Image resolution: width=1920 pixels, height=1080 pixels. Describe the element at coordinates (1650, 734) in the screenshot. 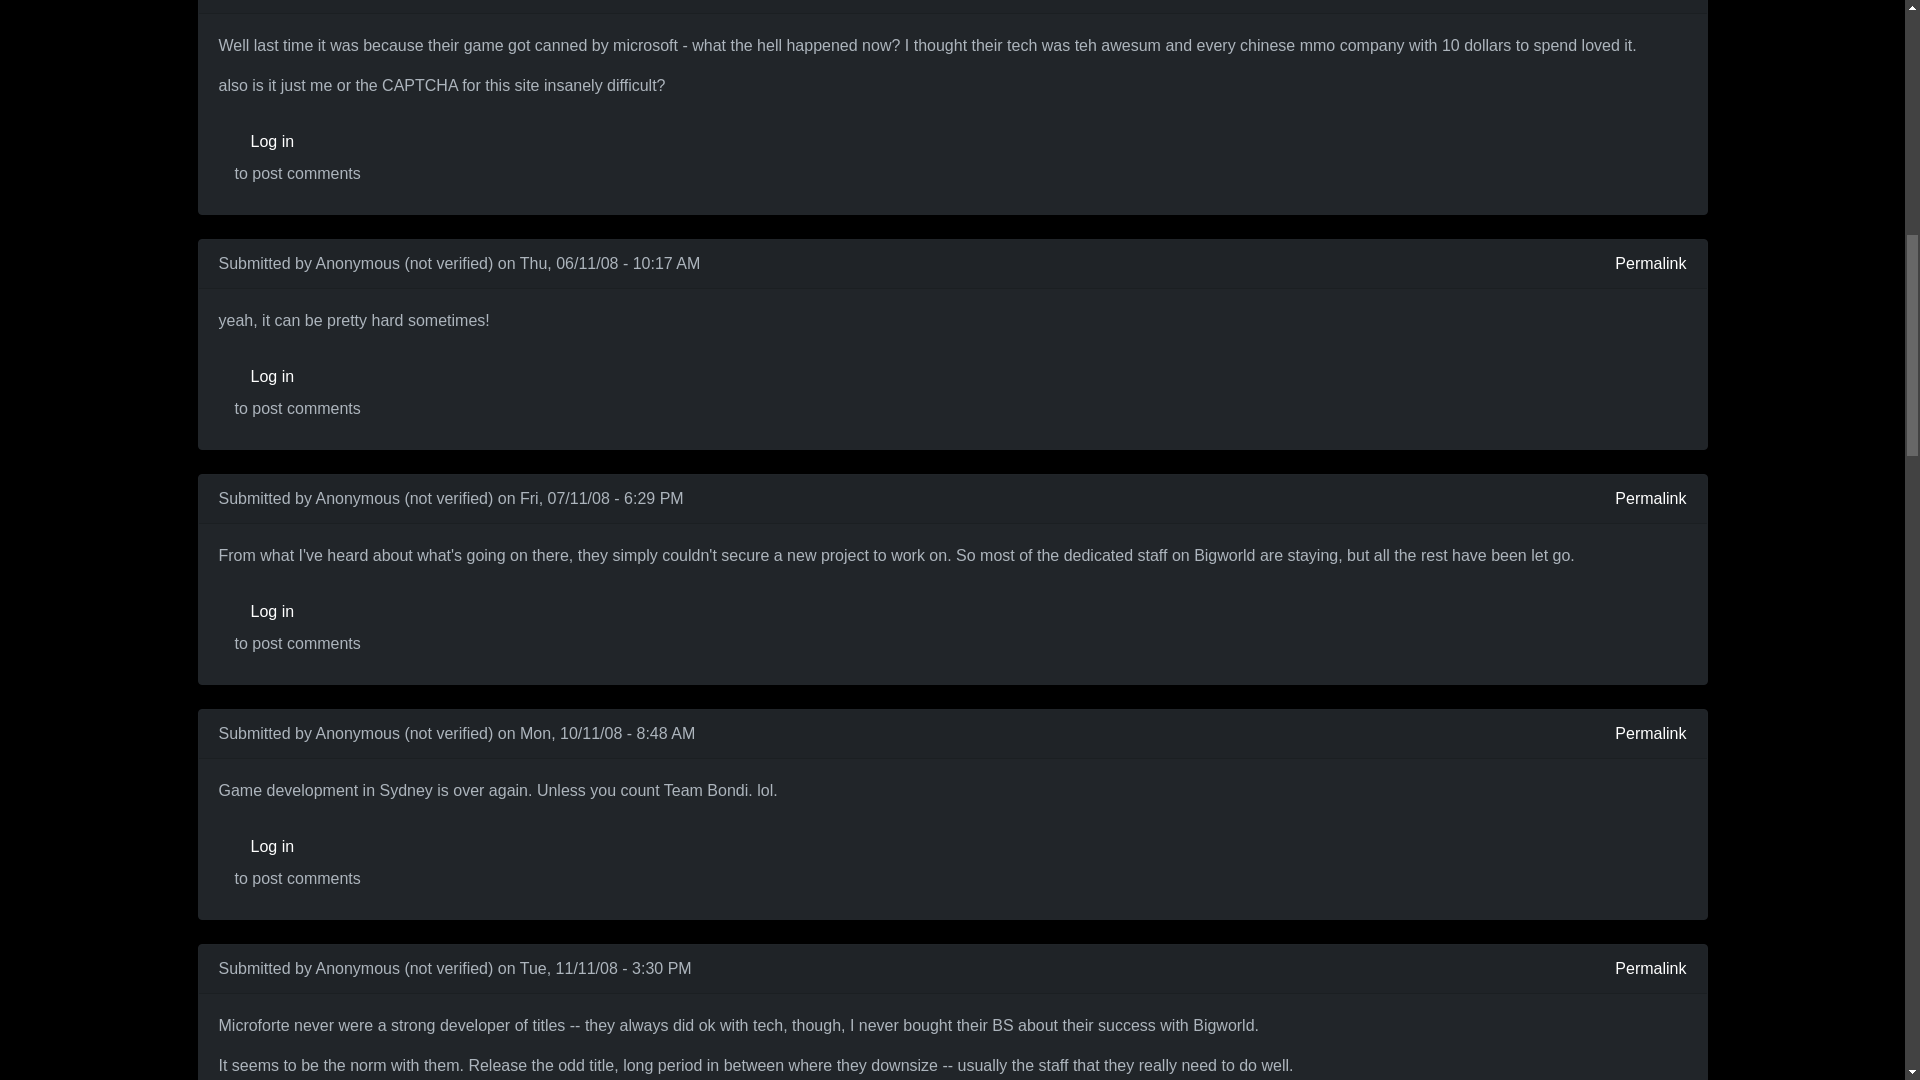

I see `Permalink` at that location.